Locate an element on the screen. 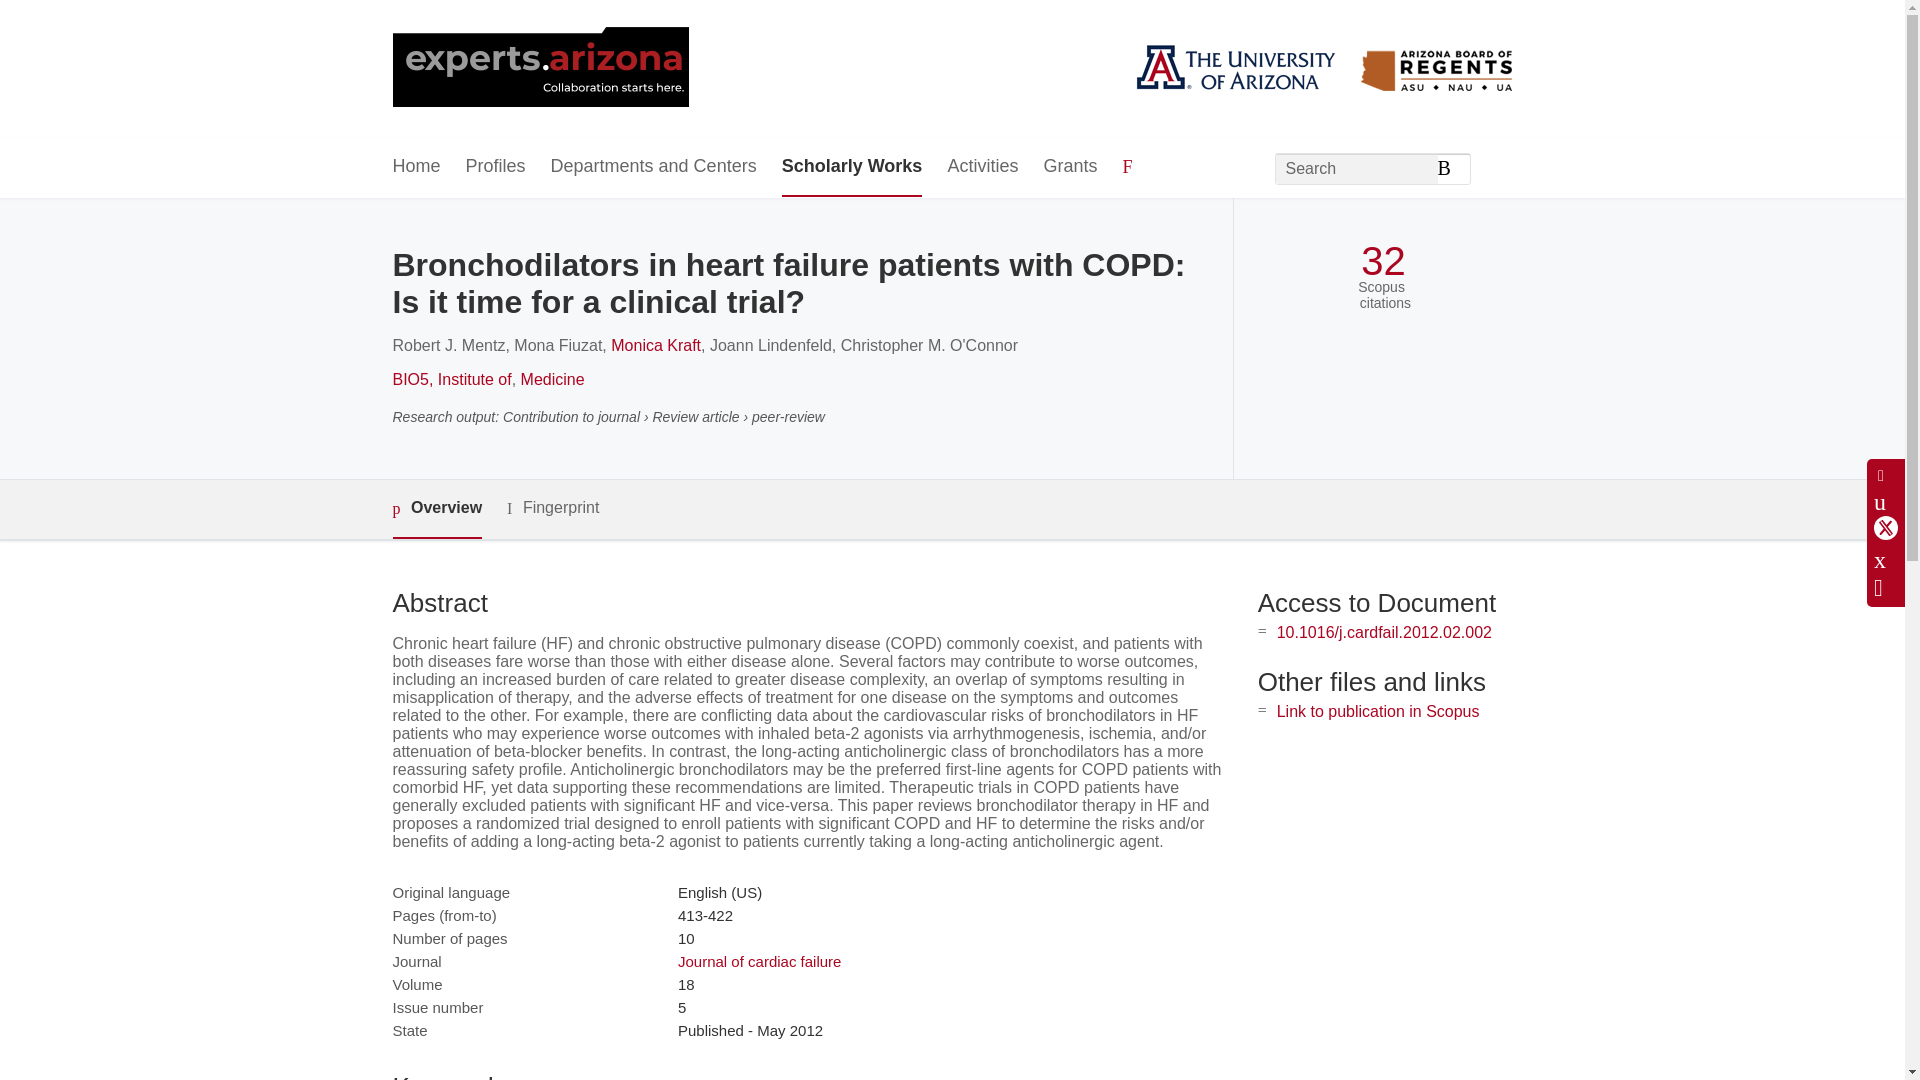  Monica Kraft is located at coordinates (655, 345).